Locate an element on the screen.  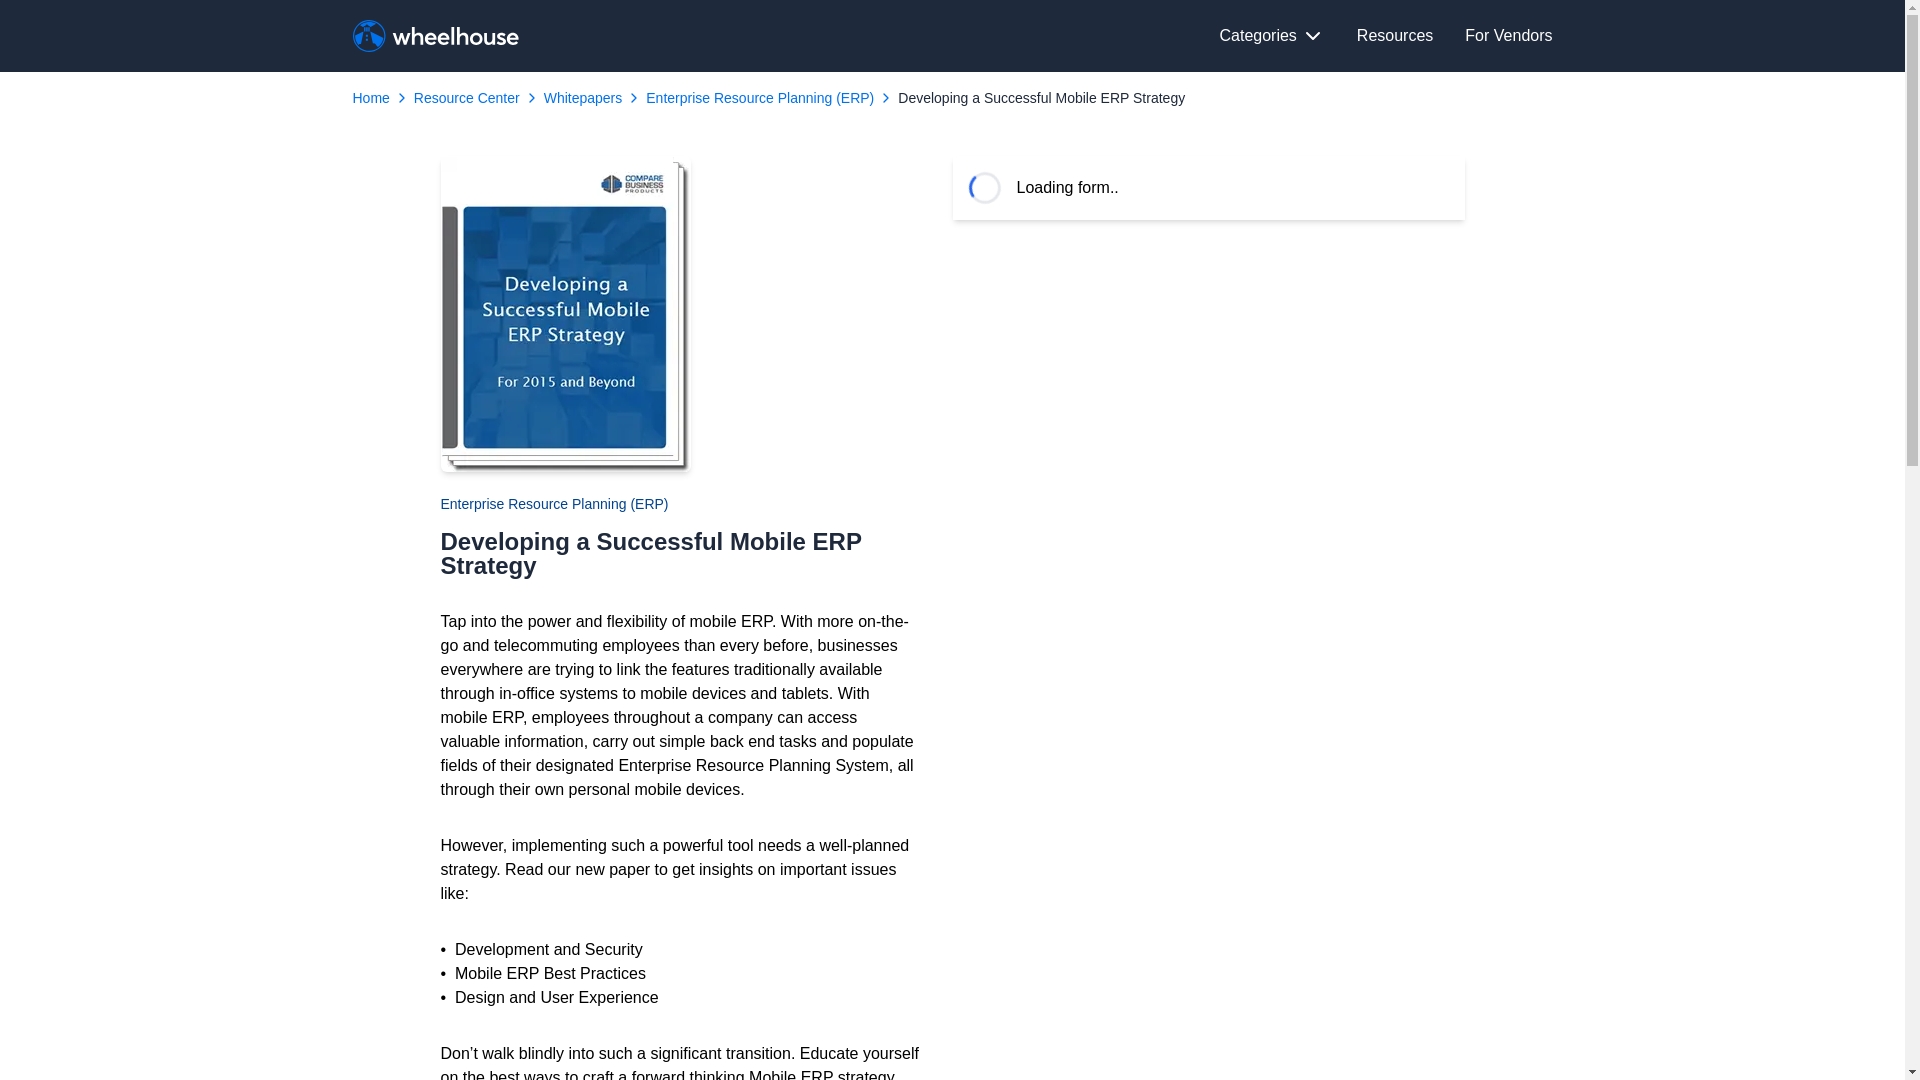
Resource Center is located at coordinates (467, 97).